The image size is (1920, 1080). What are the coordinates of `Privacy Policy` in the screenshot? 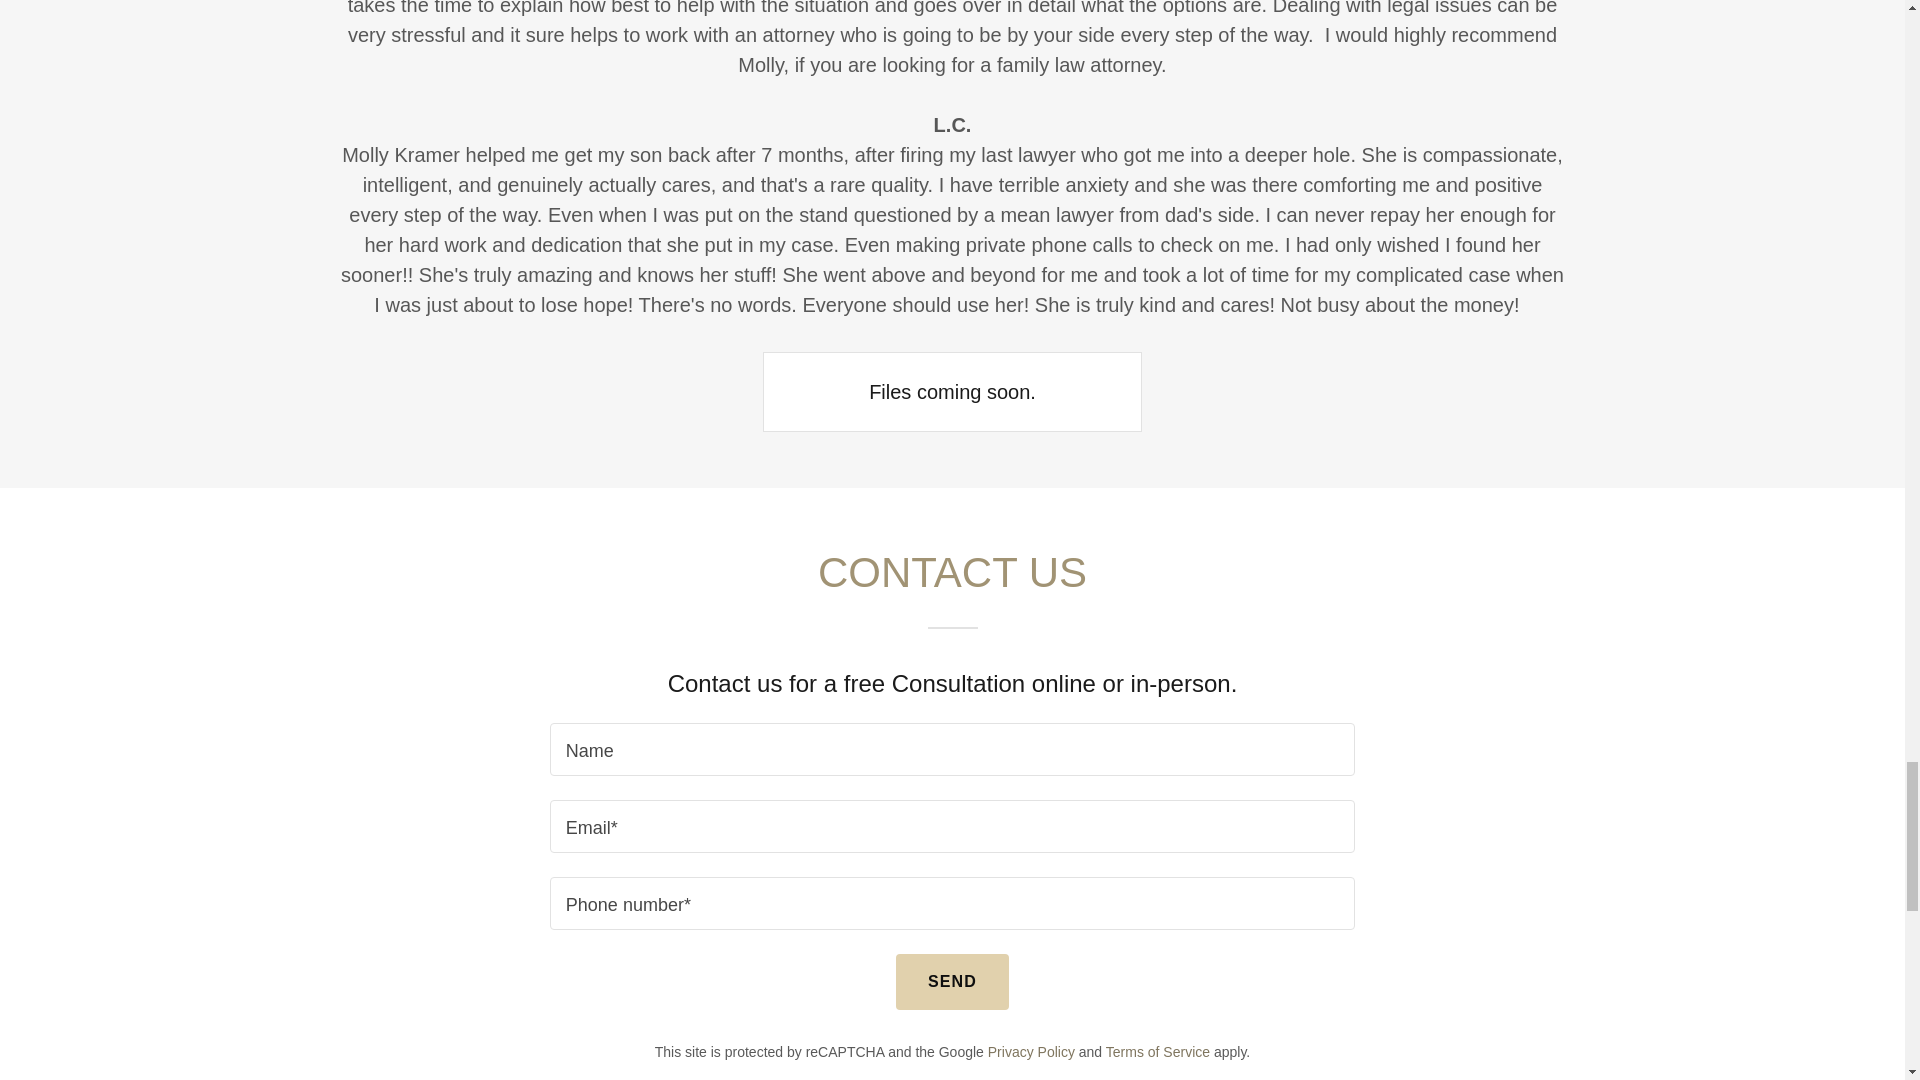 It's located at (1032, 1052).